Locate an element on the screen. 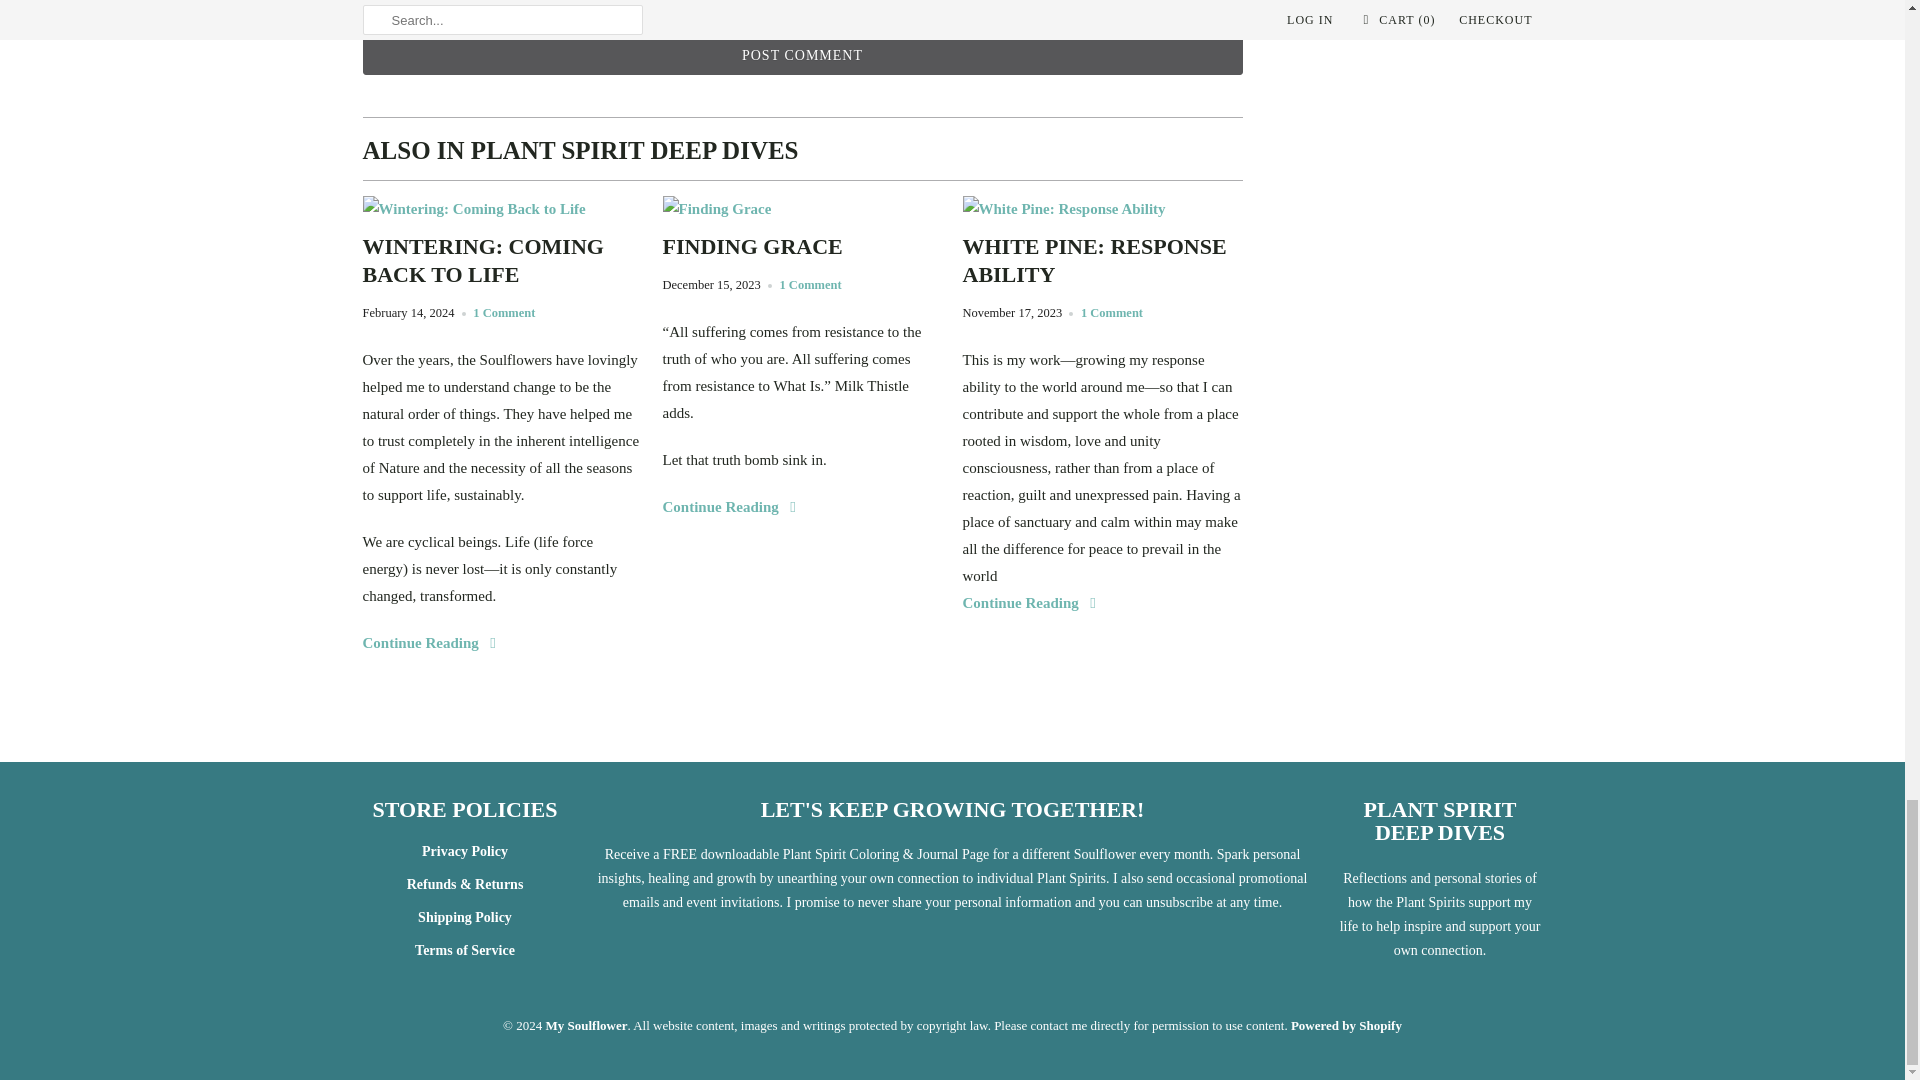 This screenshot has height=1080, width=1920. Continue Reading is located at coordinates (731, 506).